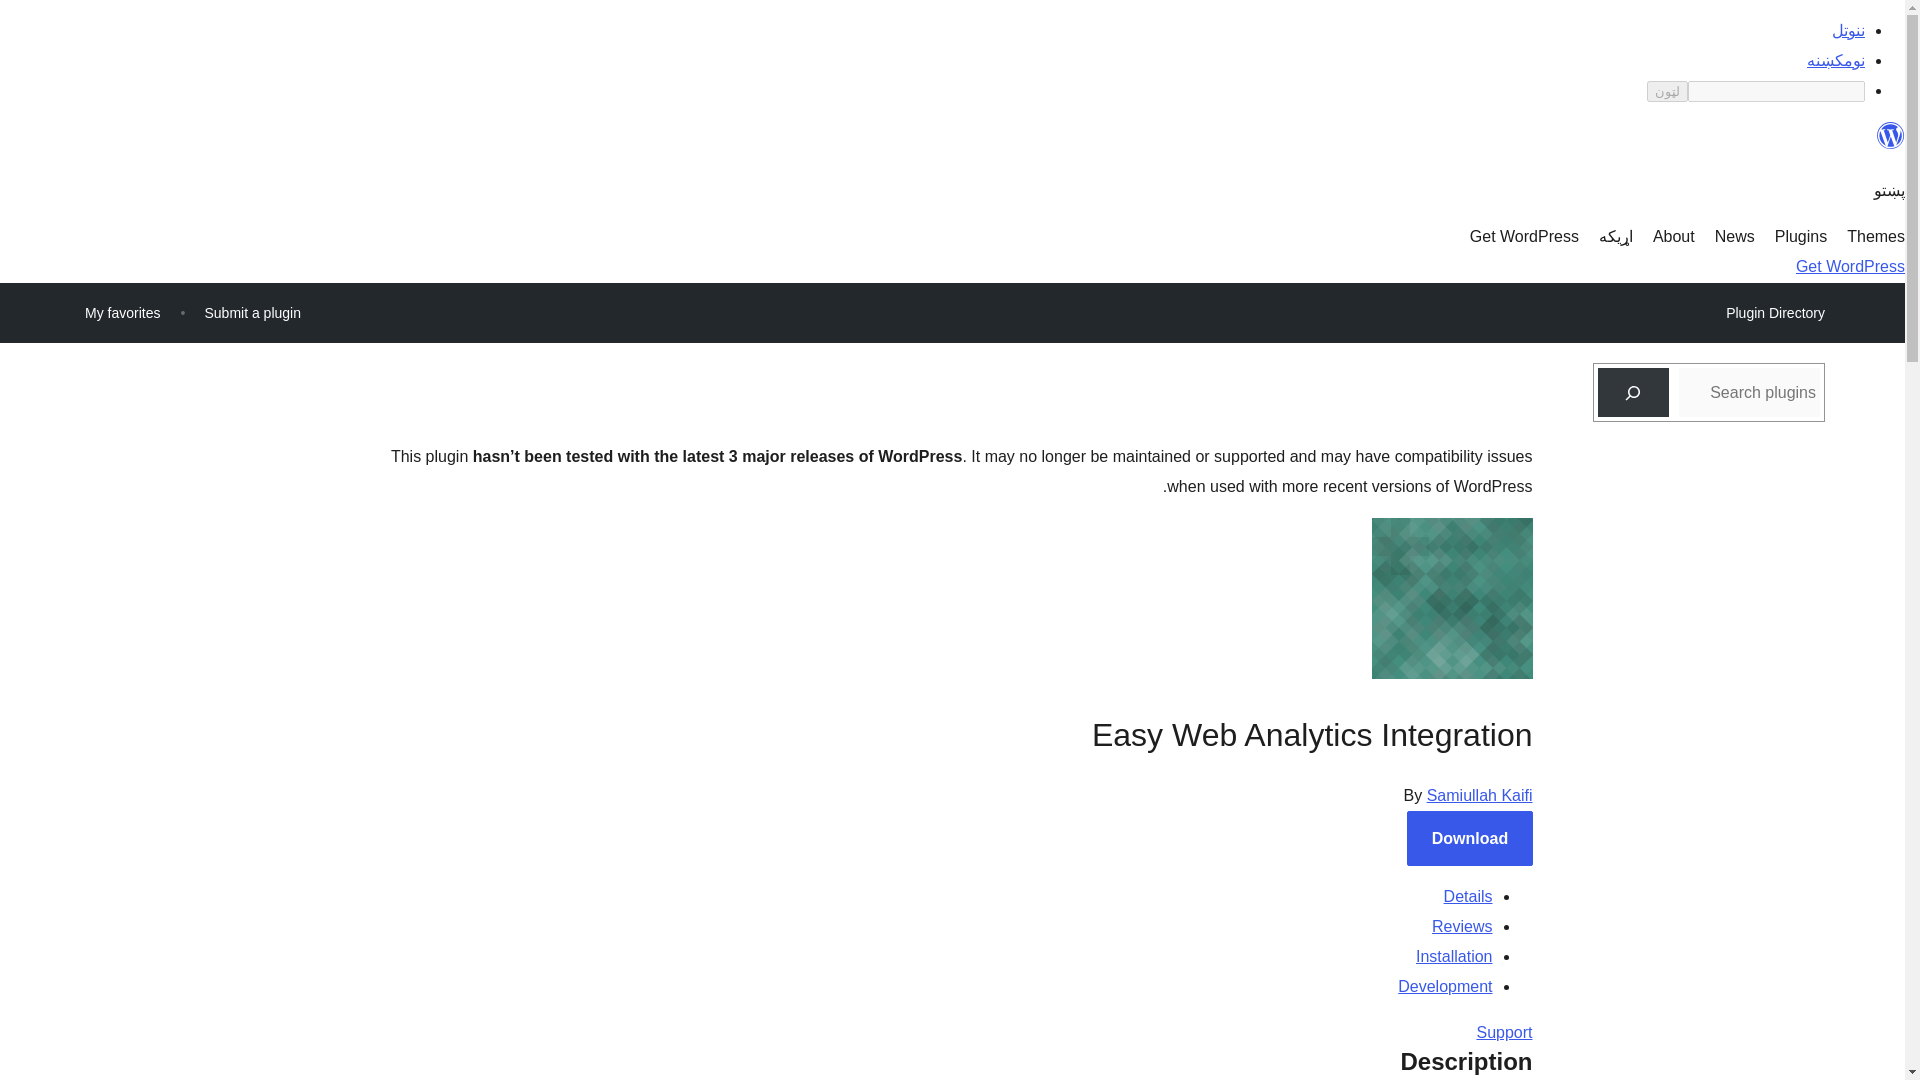  What do you see at coordinates (1774, 313) in the screenshot?
I see `Plugin Directory` at bounding box center [1774, 313].